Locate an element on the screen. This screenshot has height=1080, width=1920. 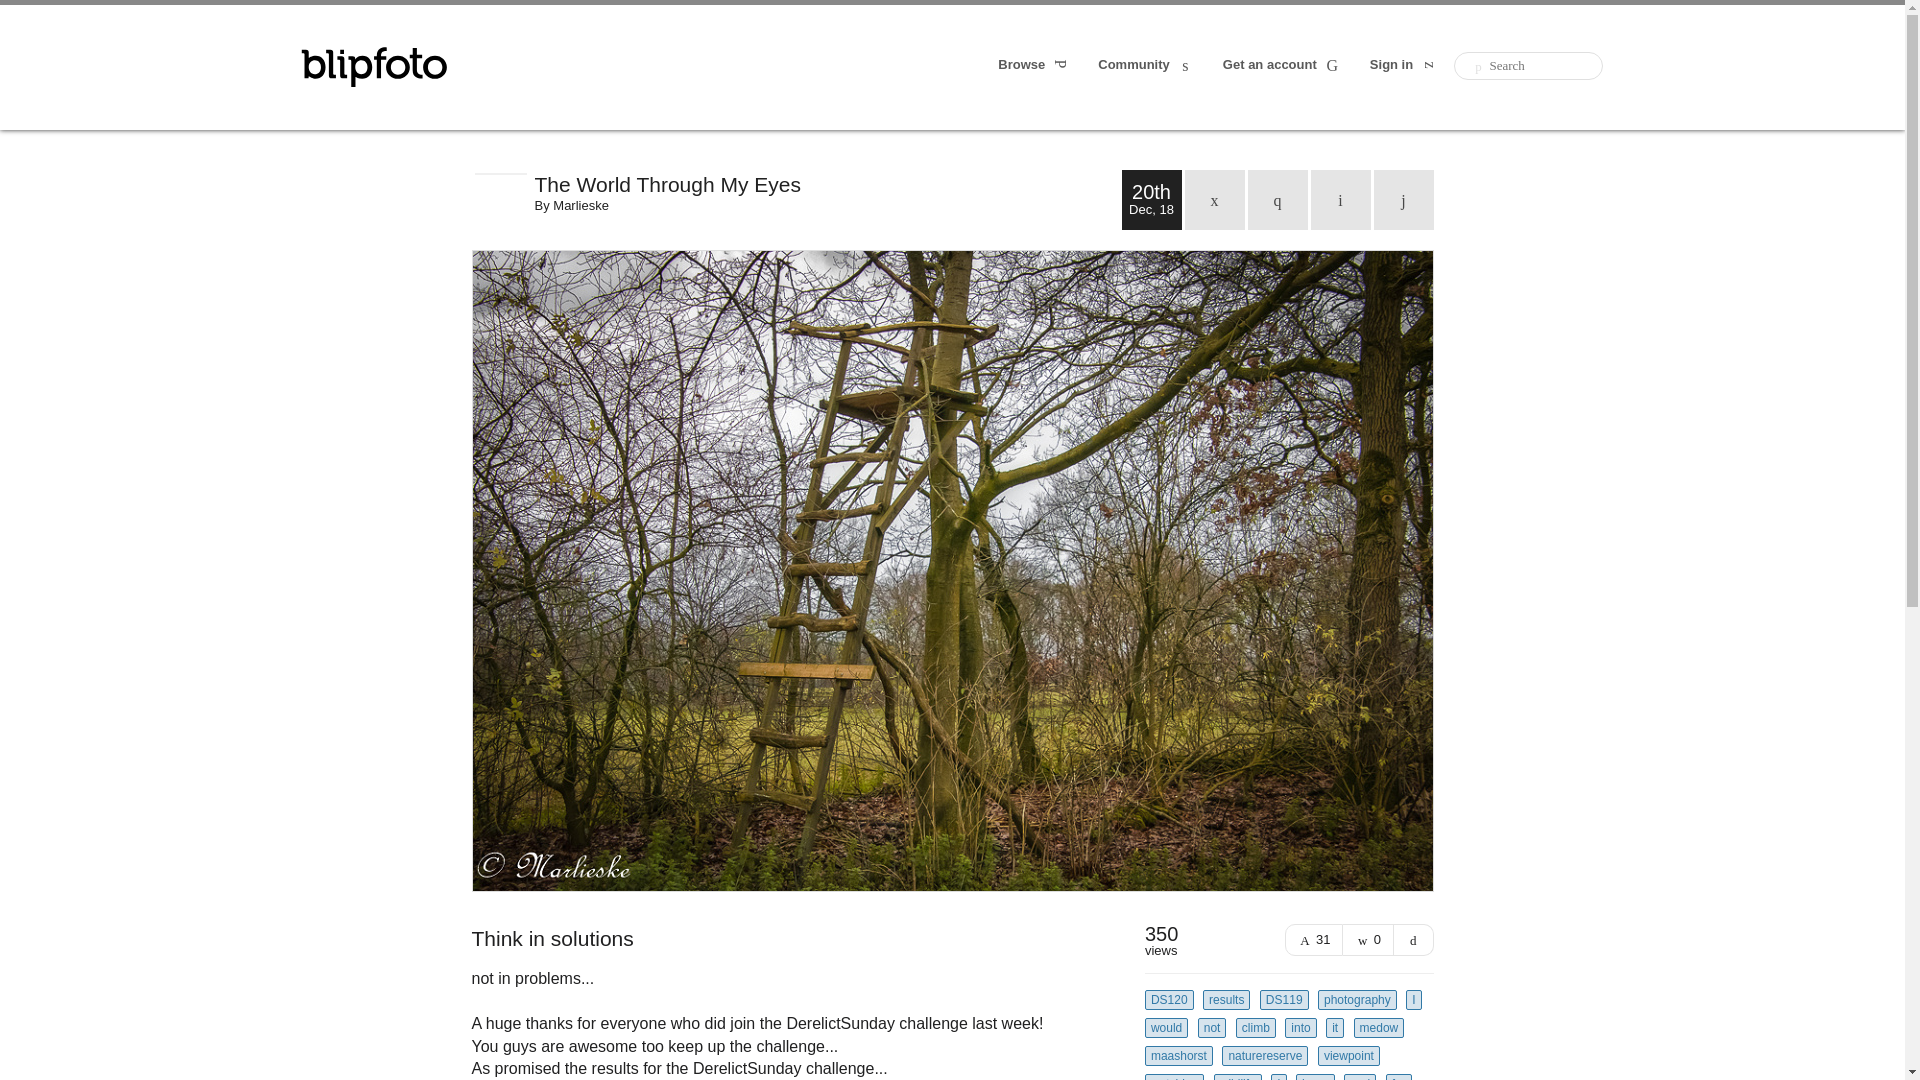
Get an account is located at coordinates (1282, 66).